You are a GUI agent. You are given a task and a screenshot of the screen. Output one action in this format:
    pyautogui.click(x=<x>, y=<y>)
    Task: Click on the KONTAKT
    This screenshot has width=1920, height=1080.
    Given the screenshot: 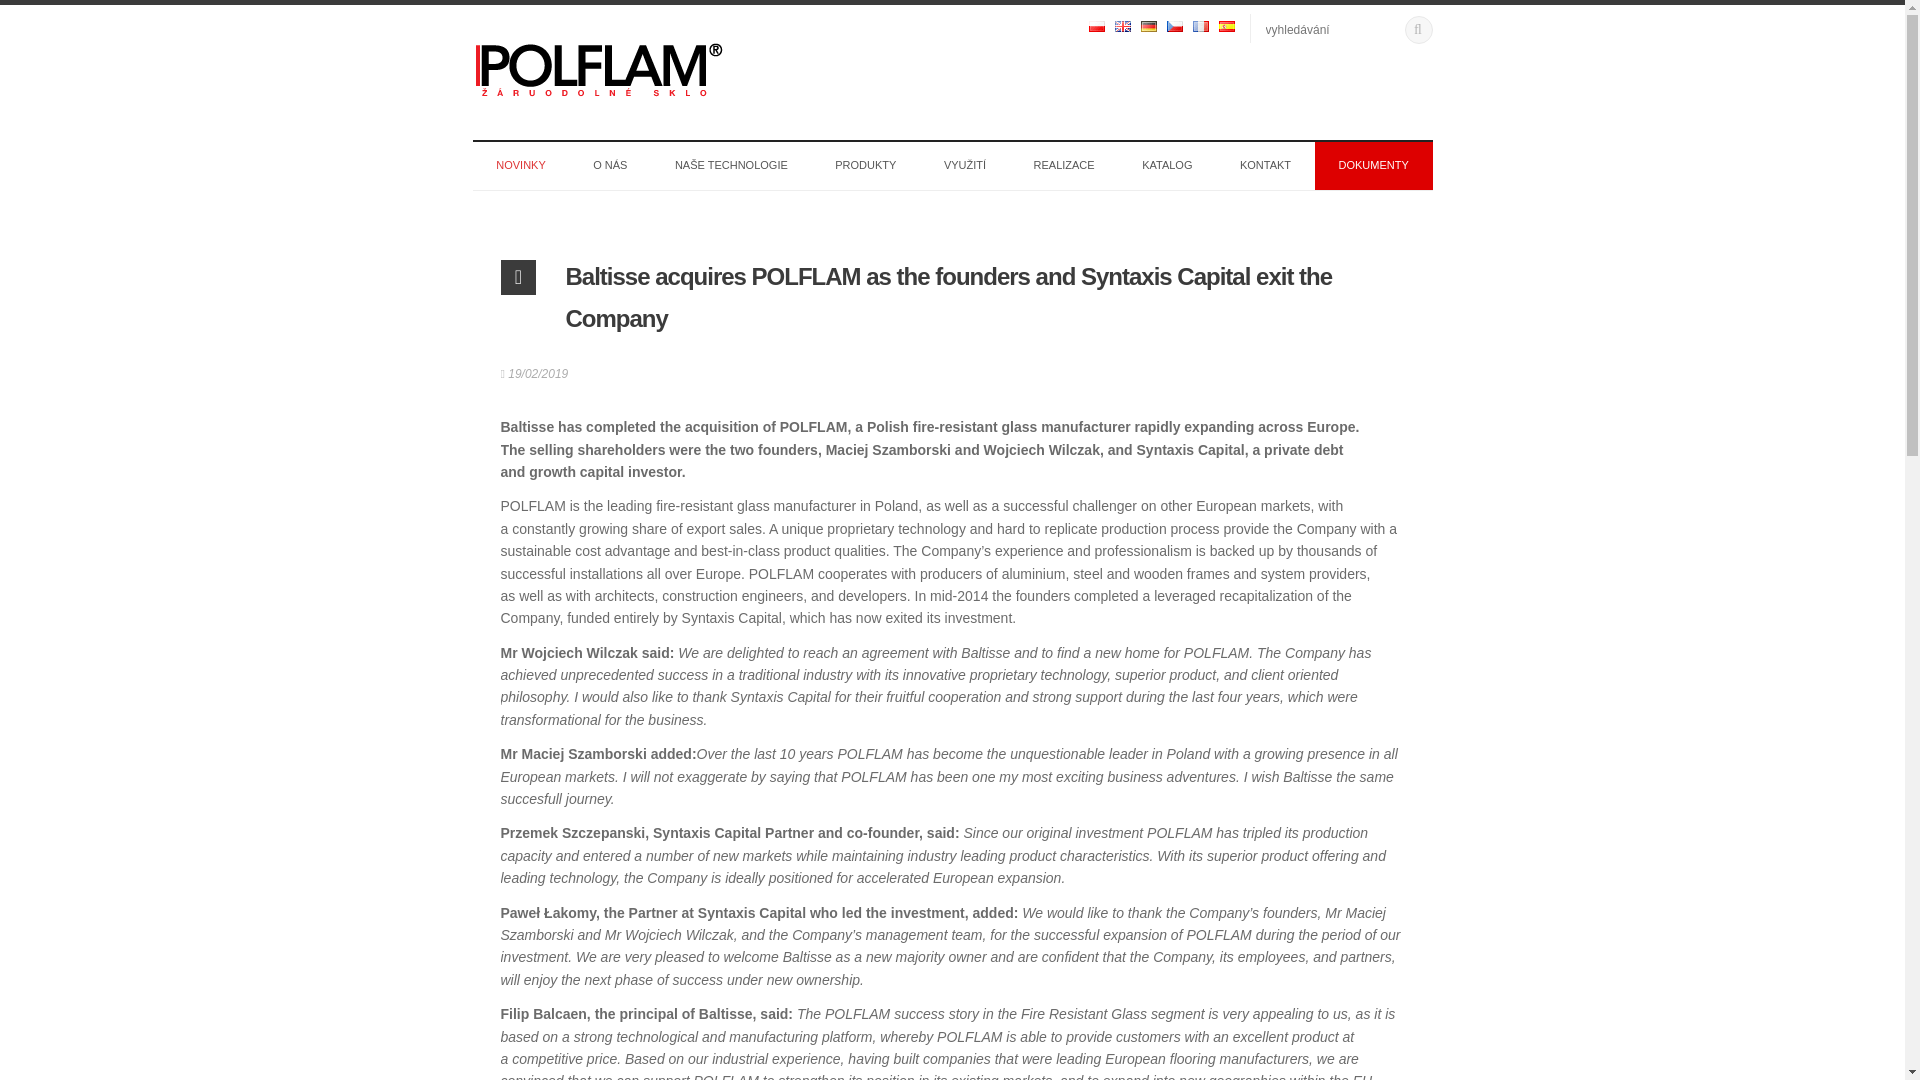 What is the action you would take?
    pyautogui.click(x=1265, y=166)
    